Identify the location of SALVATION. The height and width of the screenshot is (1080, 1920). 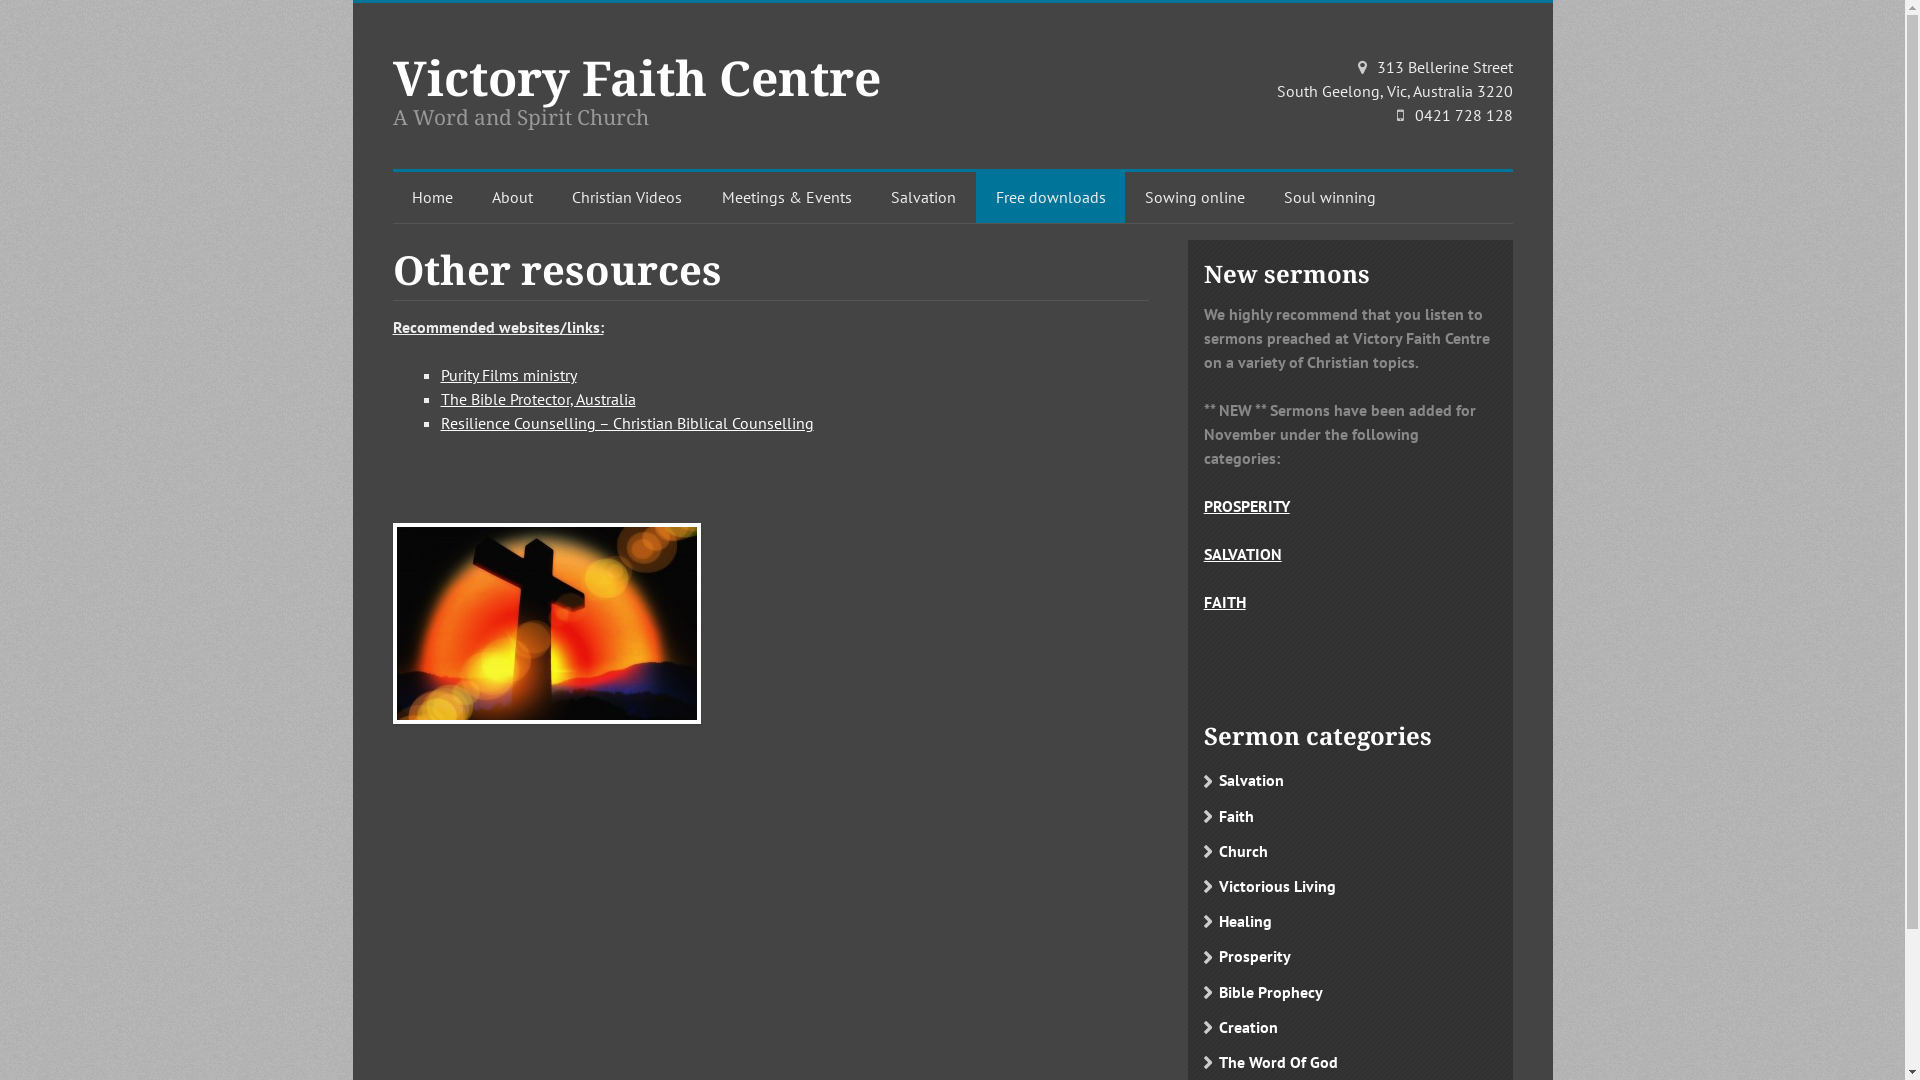
(1243, 554).